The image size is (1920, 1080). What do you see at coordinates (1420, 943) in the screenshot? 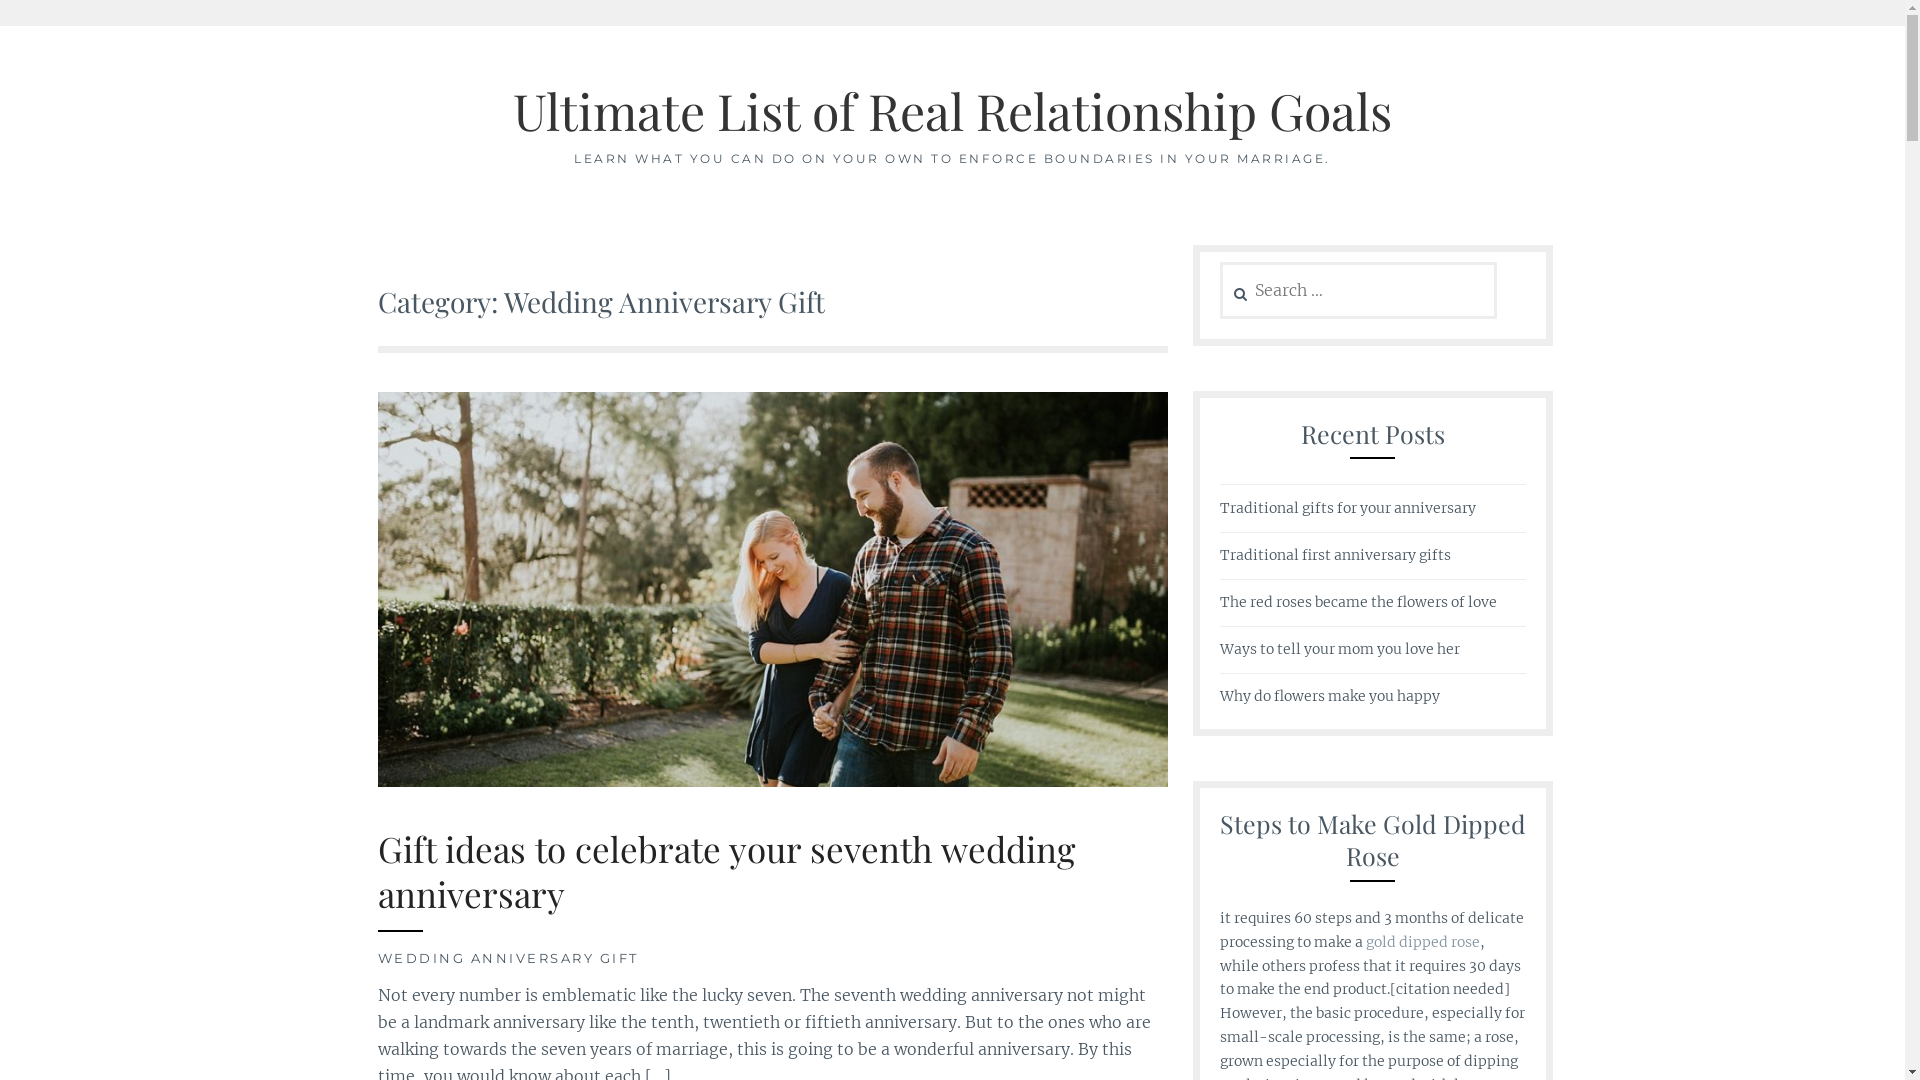
I see `gold dipped rose` at bounding box center [1420, 943].